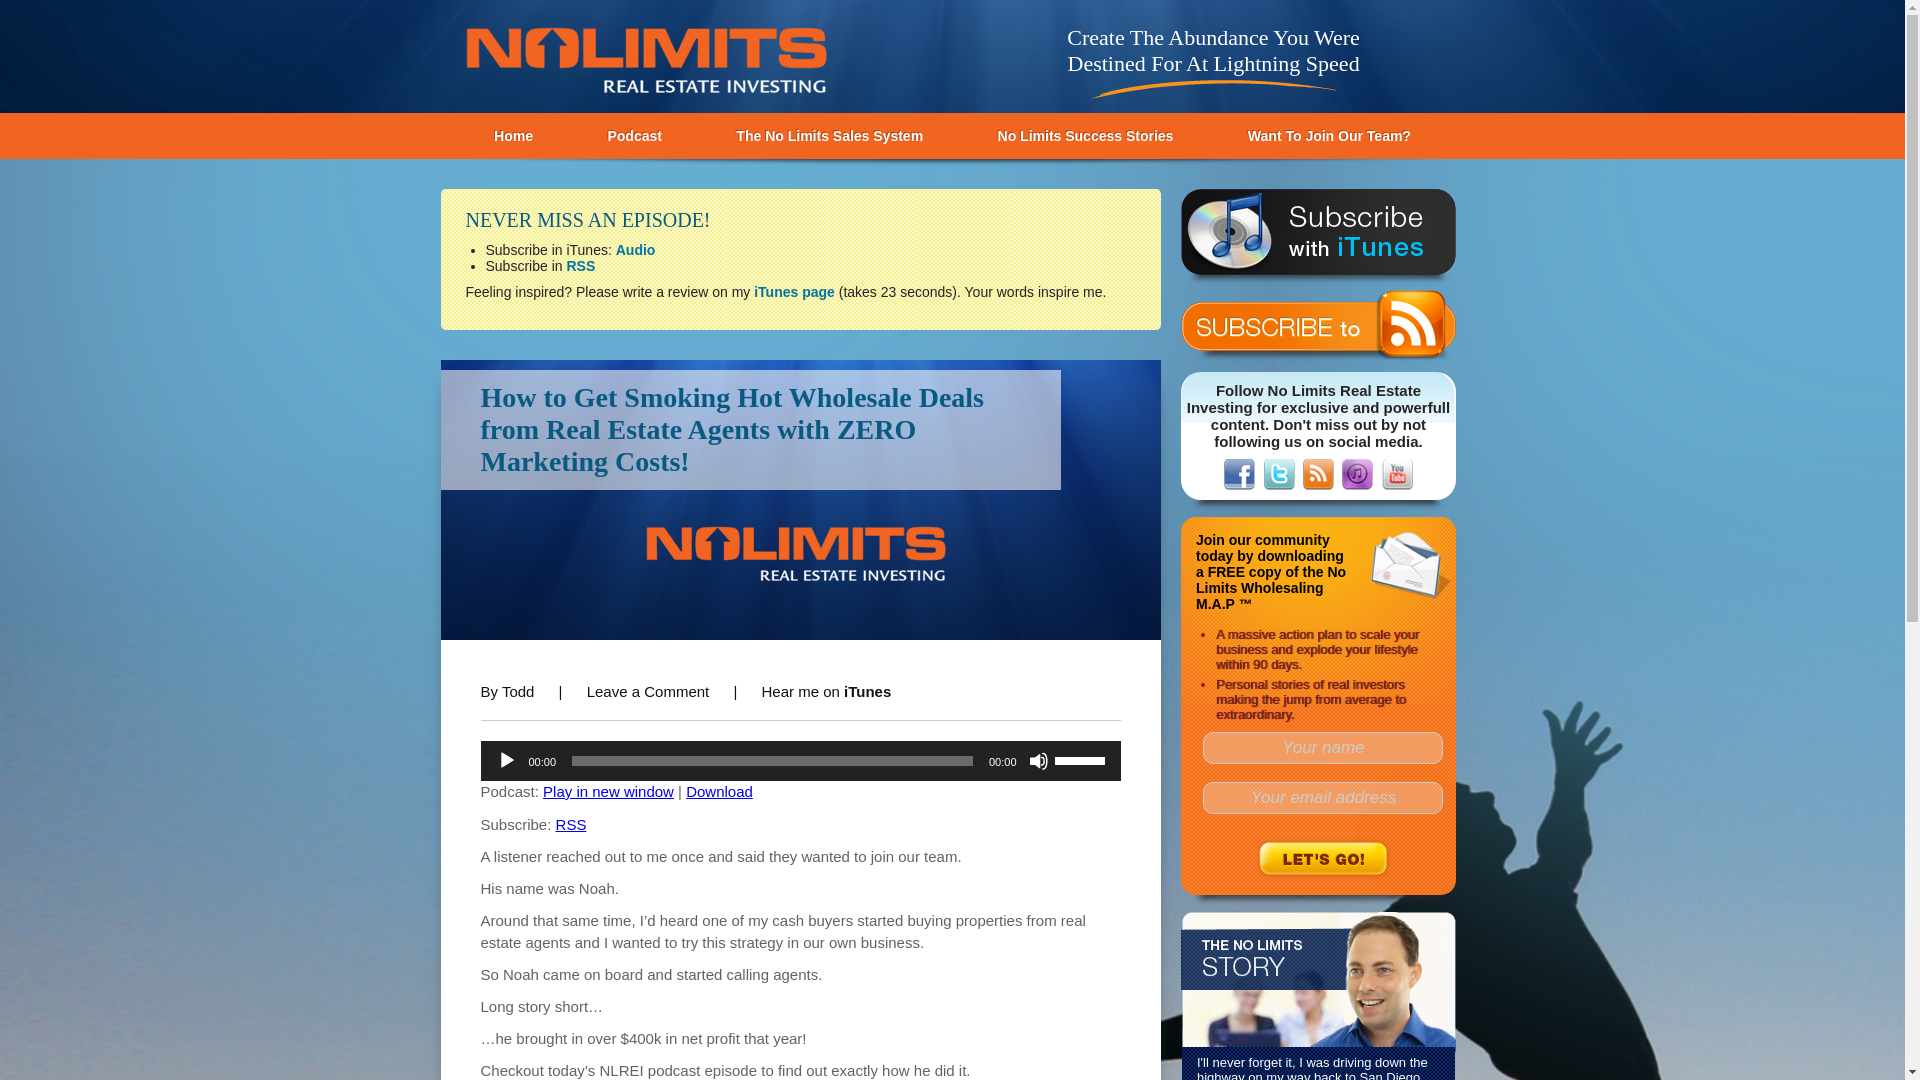  What do you see at coordinates (1323, 798) in the screenshot?
I see `Your email address` at bounding box center [1323, 798].